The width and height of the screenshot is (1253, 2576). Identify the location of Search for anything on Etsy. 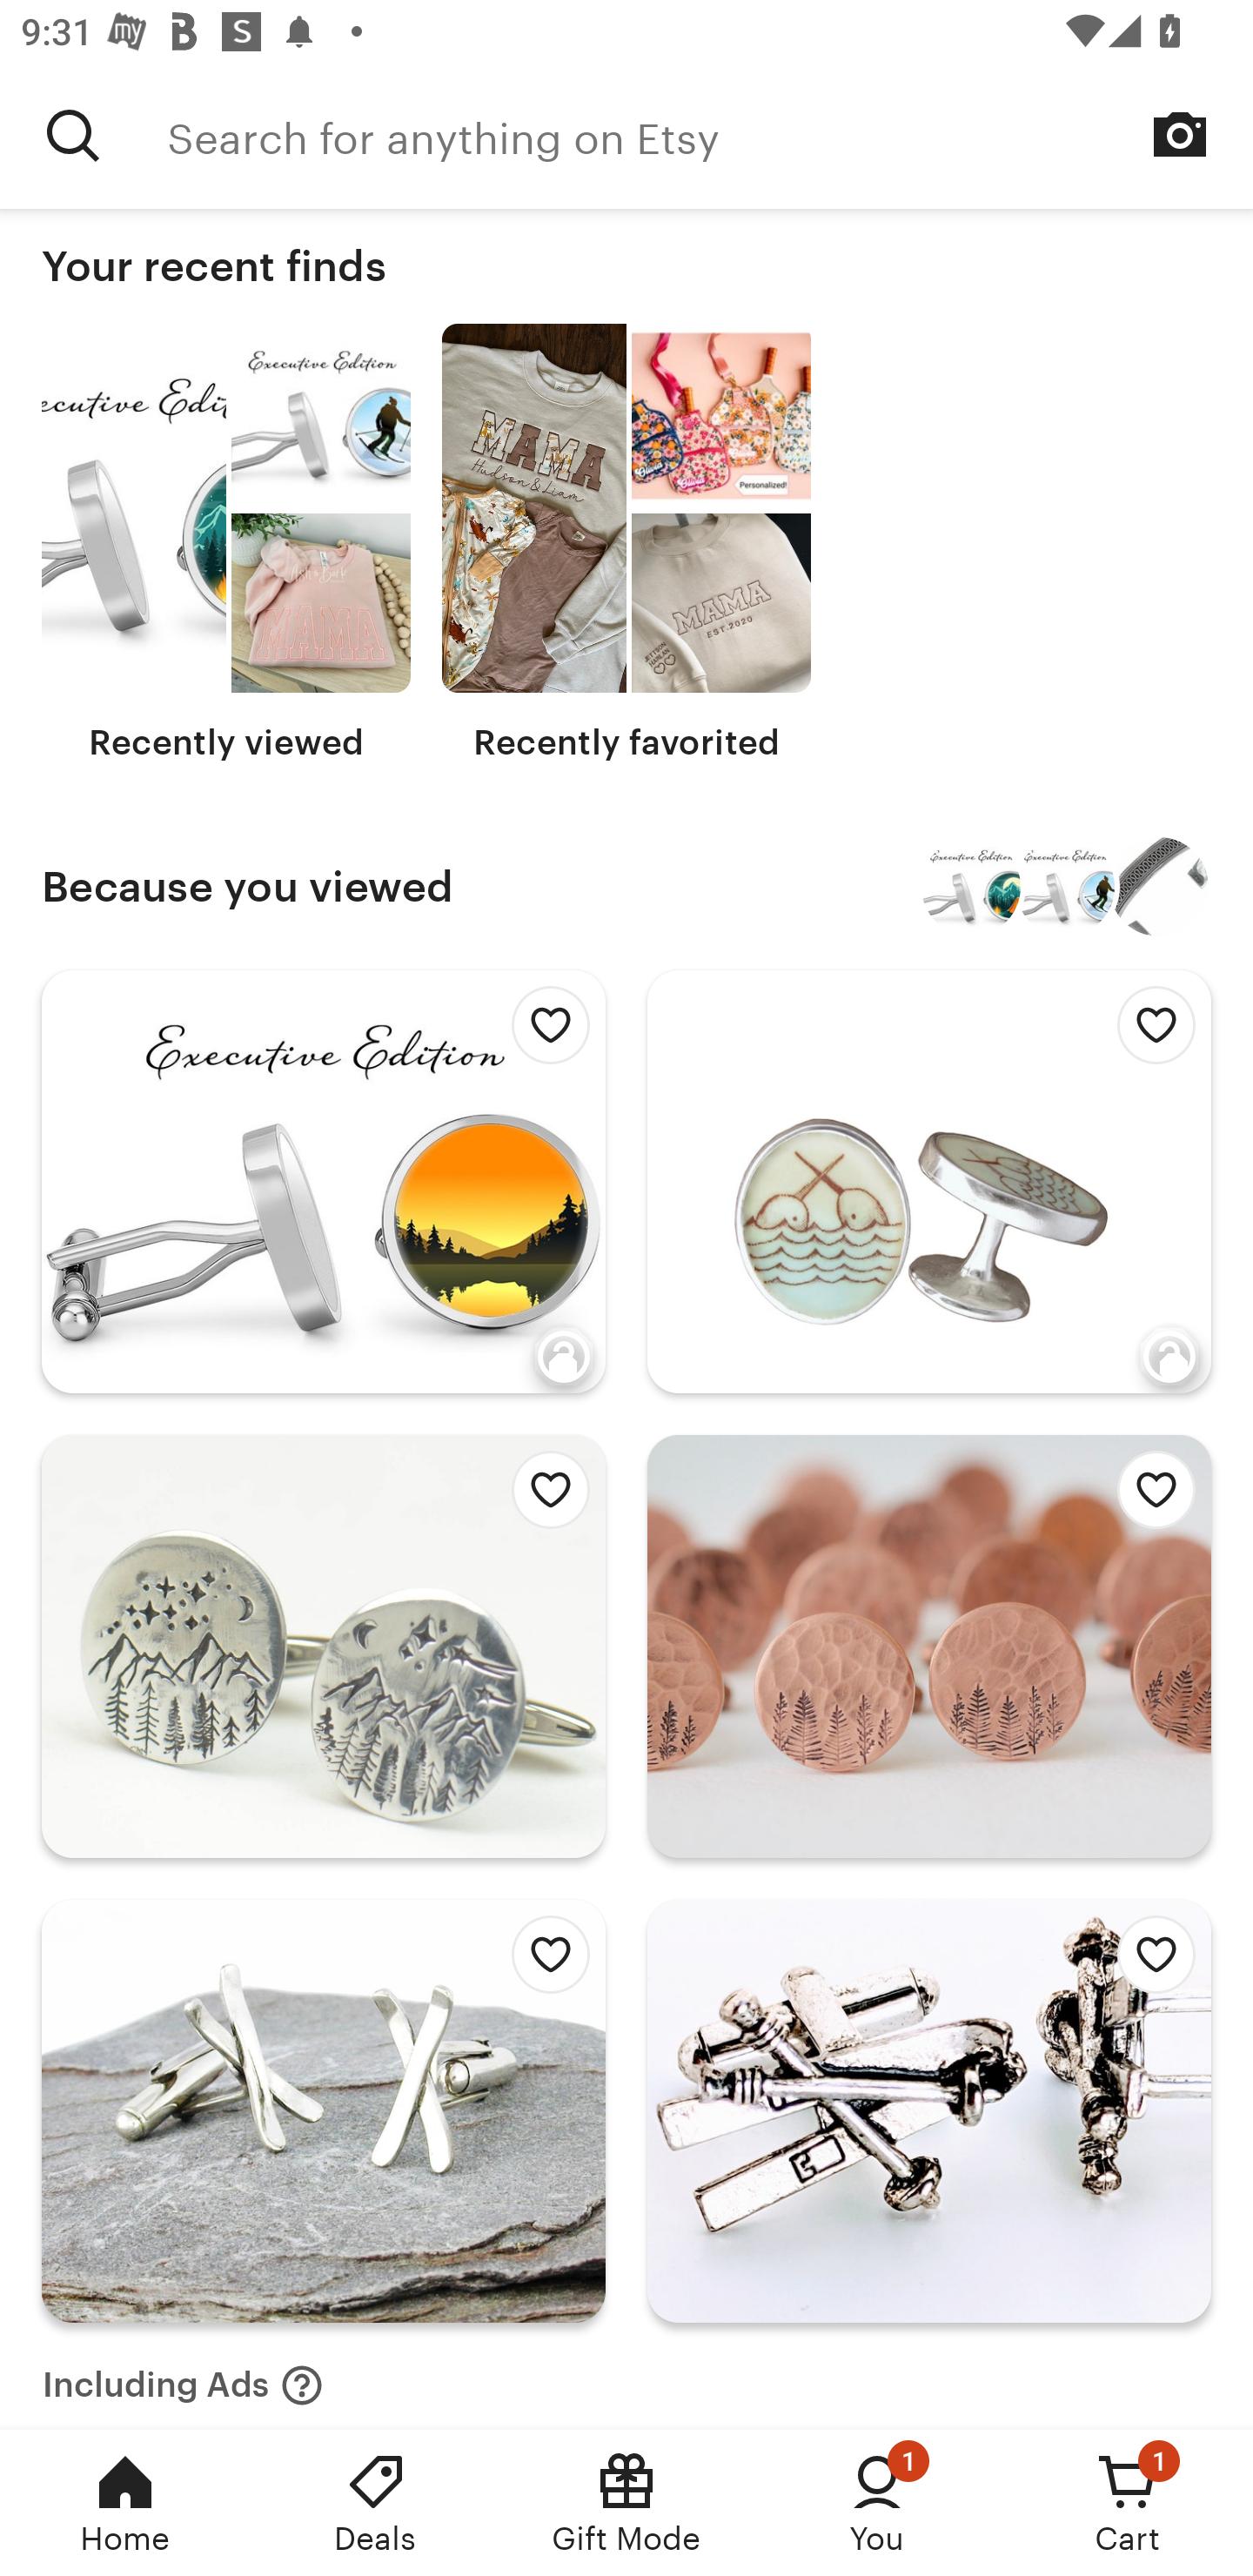
(710, 135).